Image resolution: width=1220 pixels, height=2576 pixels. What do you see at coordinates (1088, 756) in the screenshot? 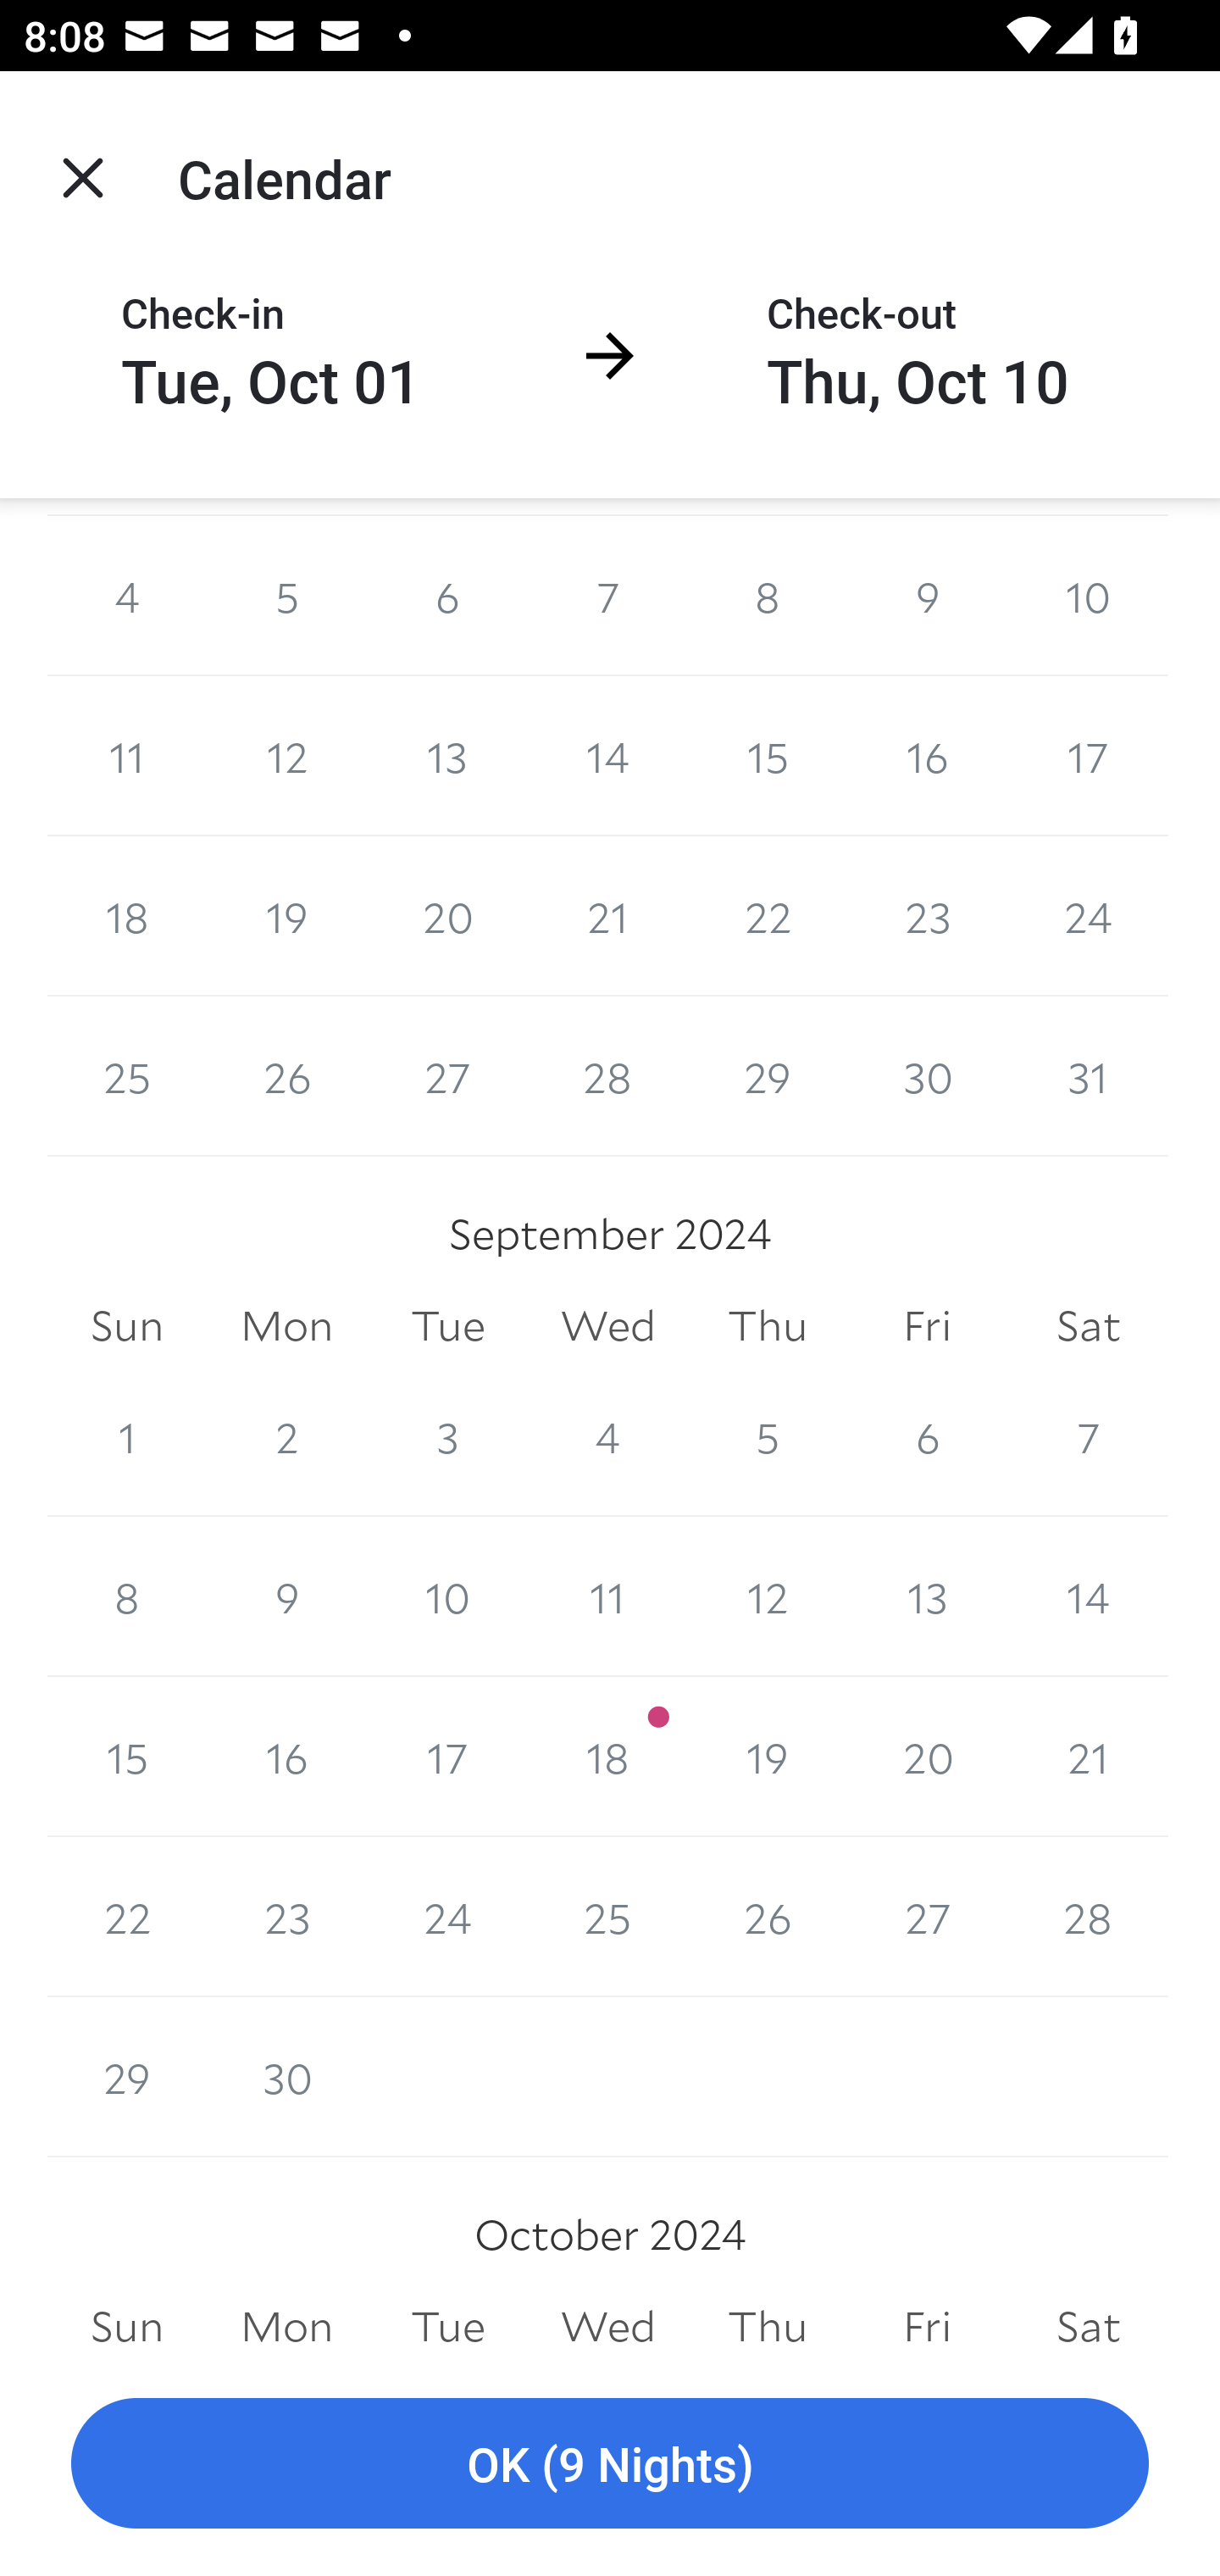
I see `17 17 August 2024` at bounding box center [1088, 756].